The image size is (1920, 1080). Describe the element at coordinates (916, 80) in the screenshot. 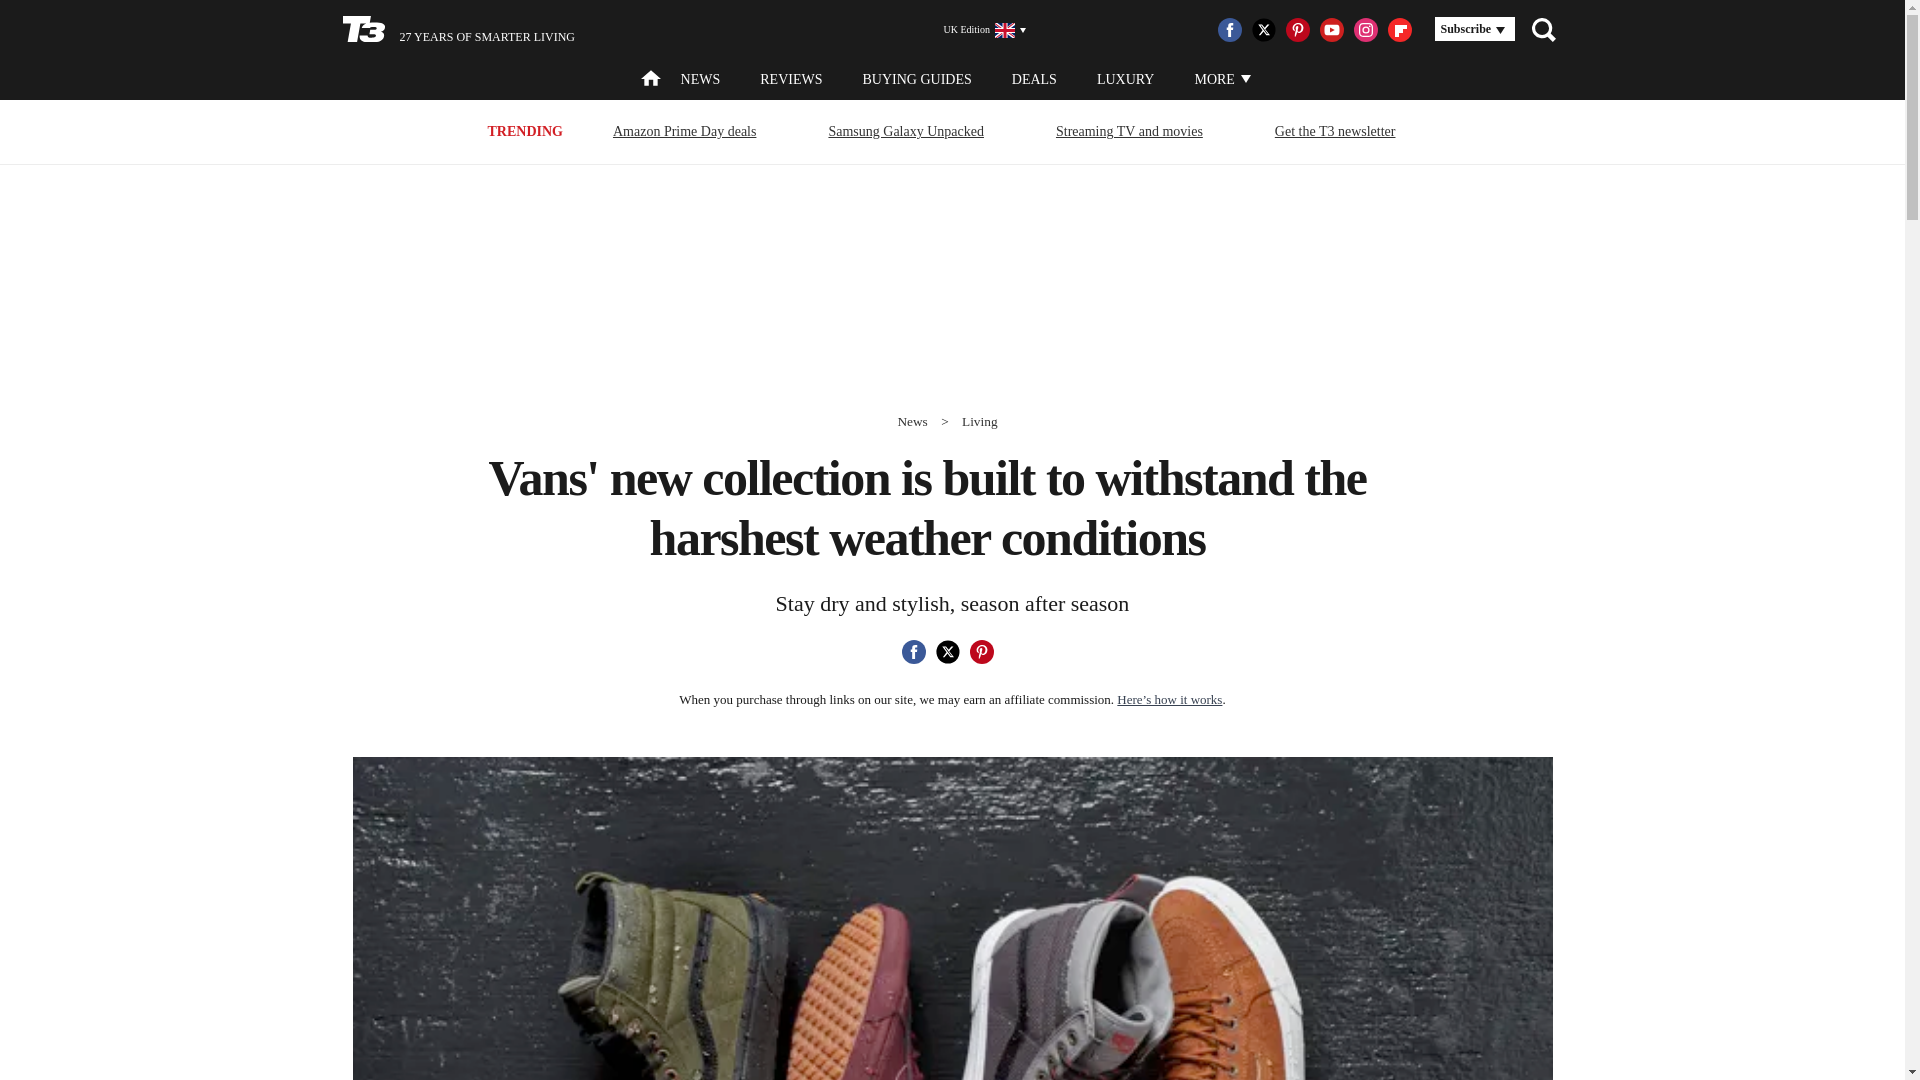

I see `BUYING GUIDES` at that location.